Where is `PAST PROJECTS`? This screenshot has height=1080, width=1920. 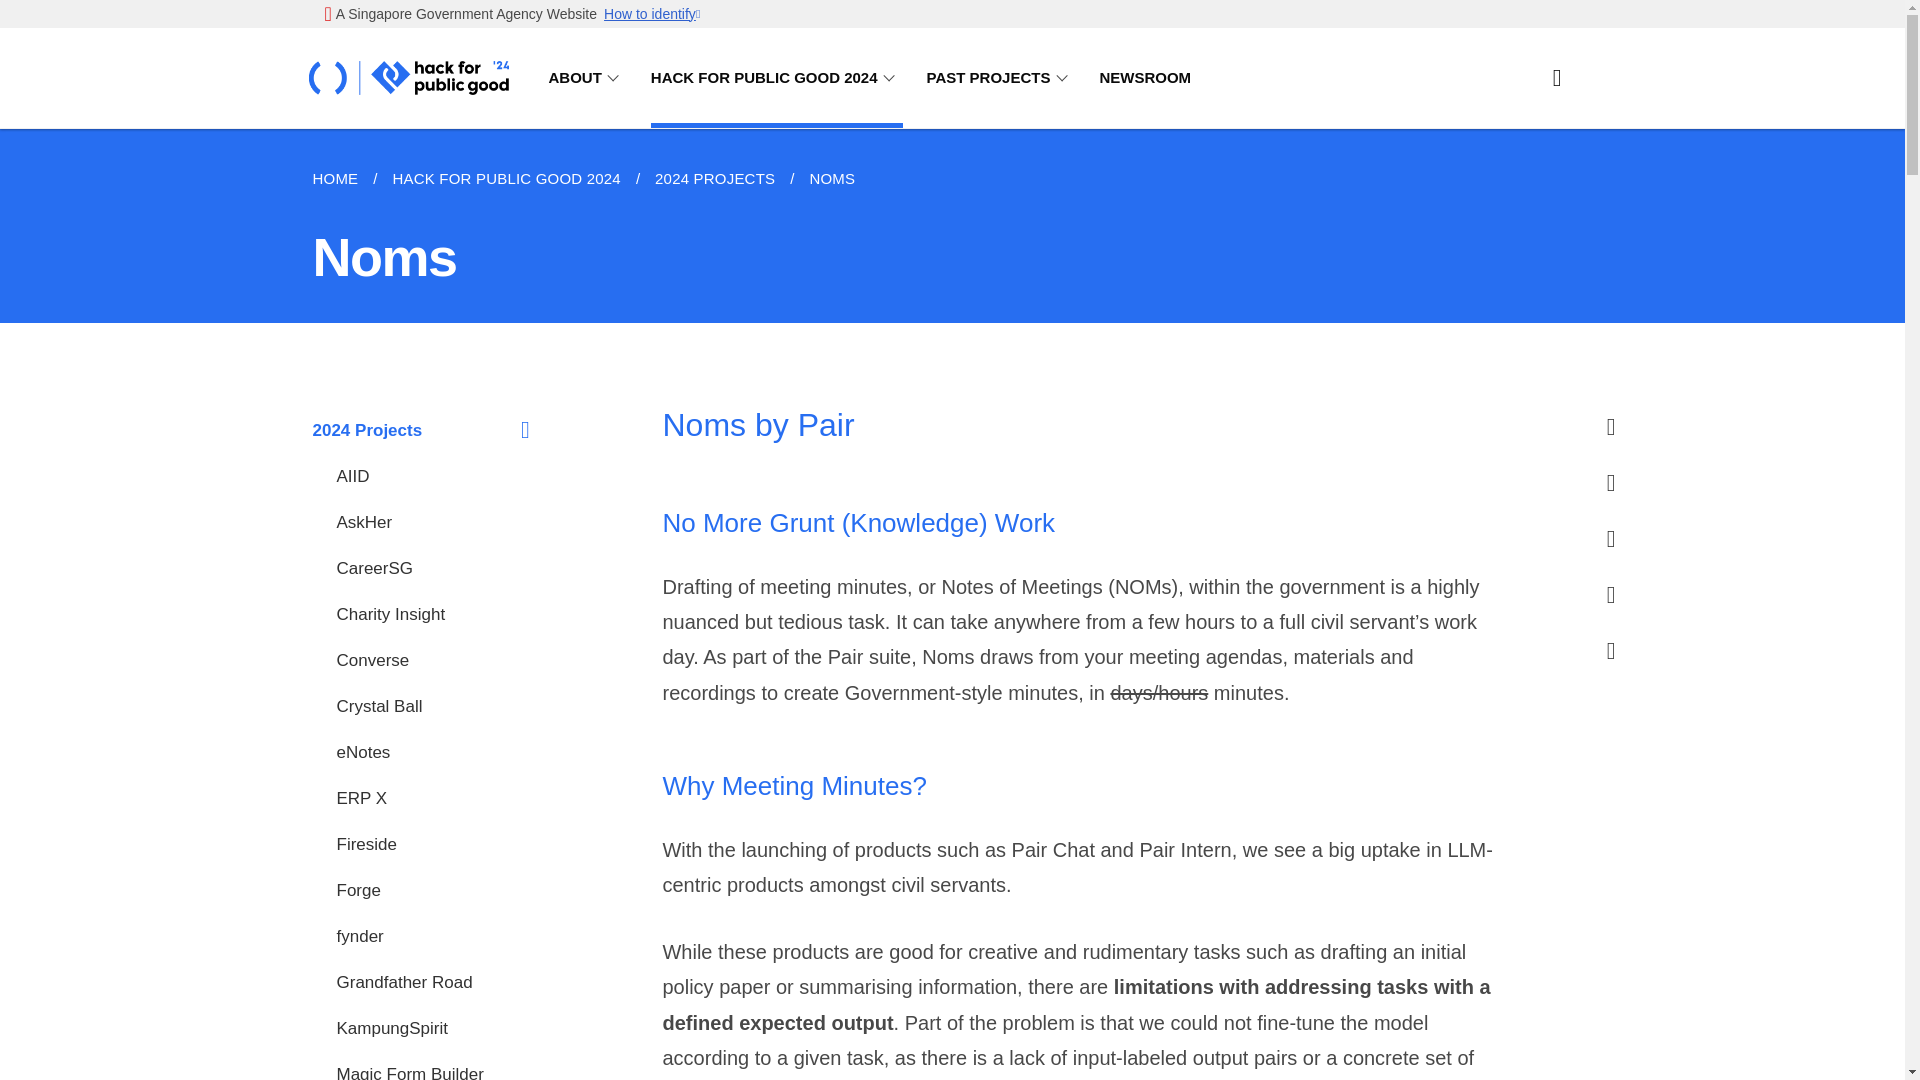
PAST PROJECTS is located at coordinates (1001, 78).